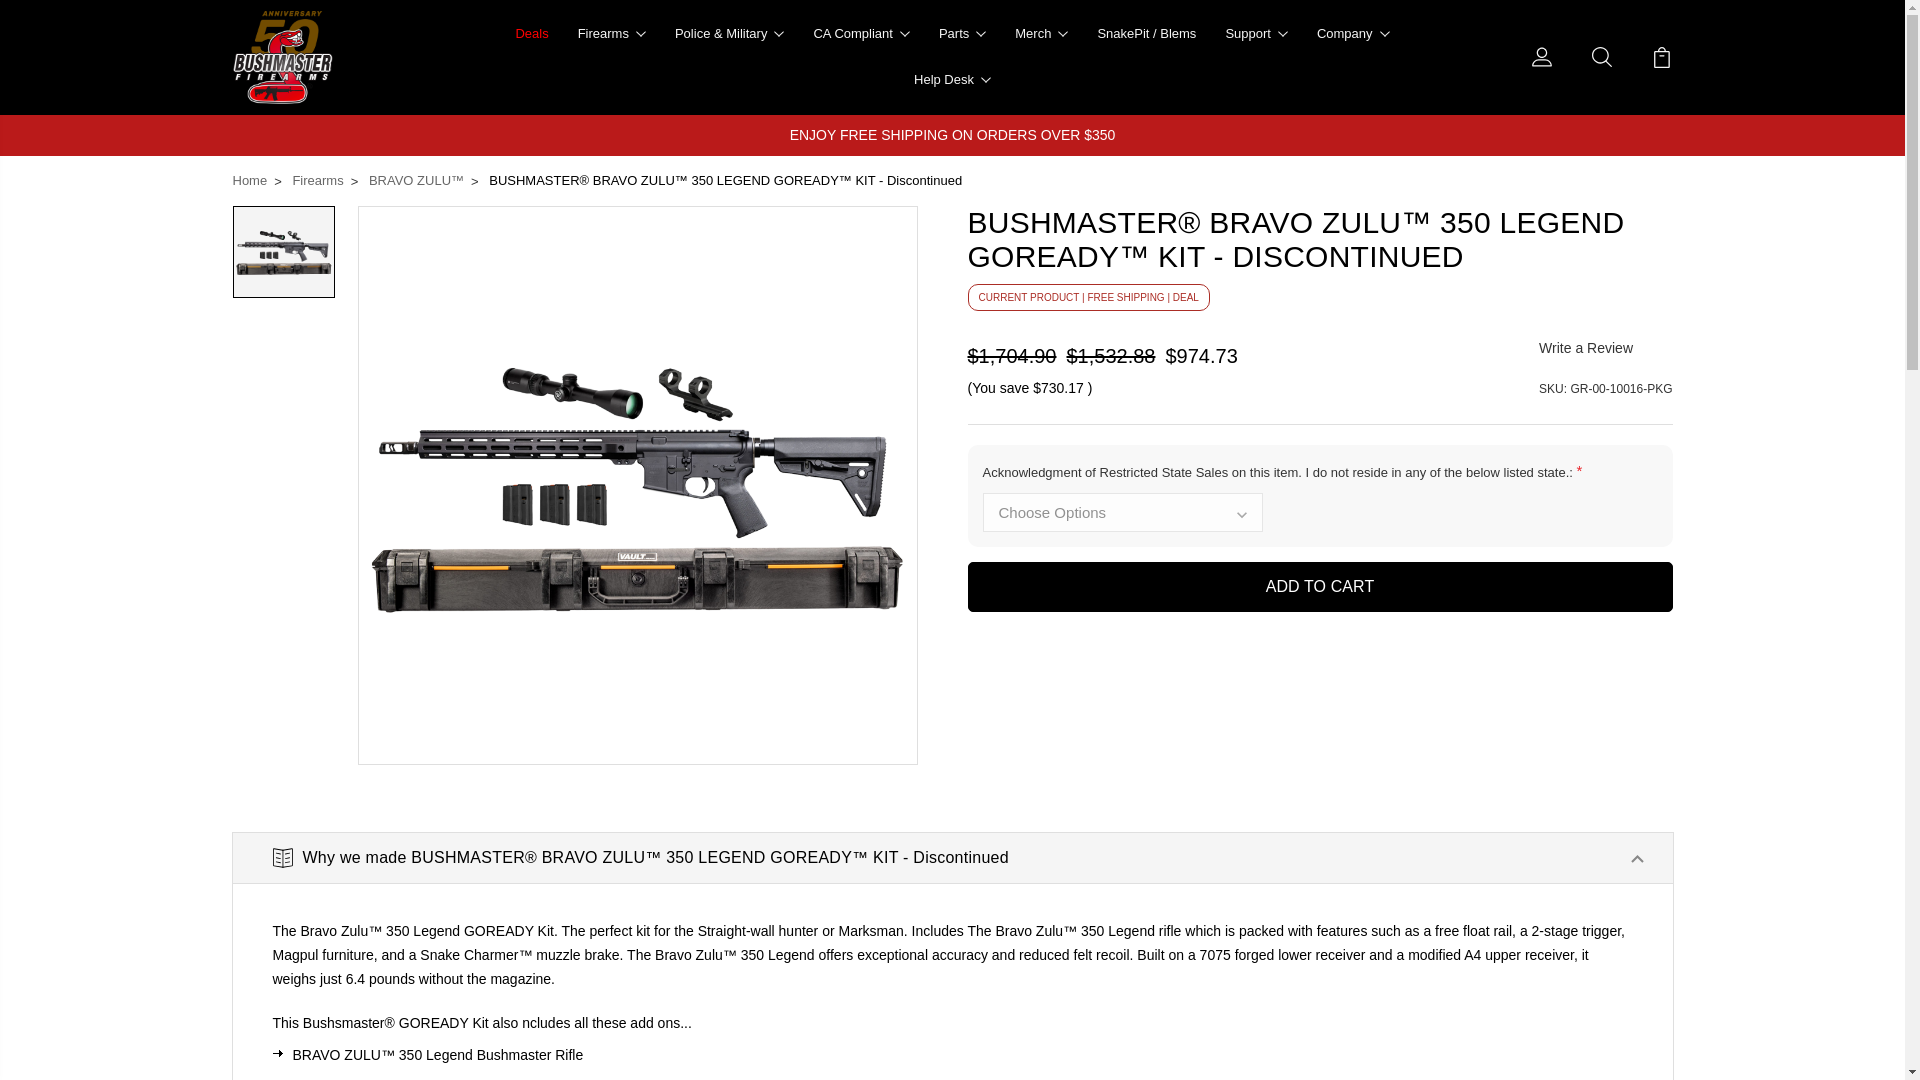  What do you see at coordinates (282, 56) in the screenshot?
I see `Bushmaster Firearms International` at bounding box center [282, 56].